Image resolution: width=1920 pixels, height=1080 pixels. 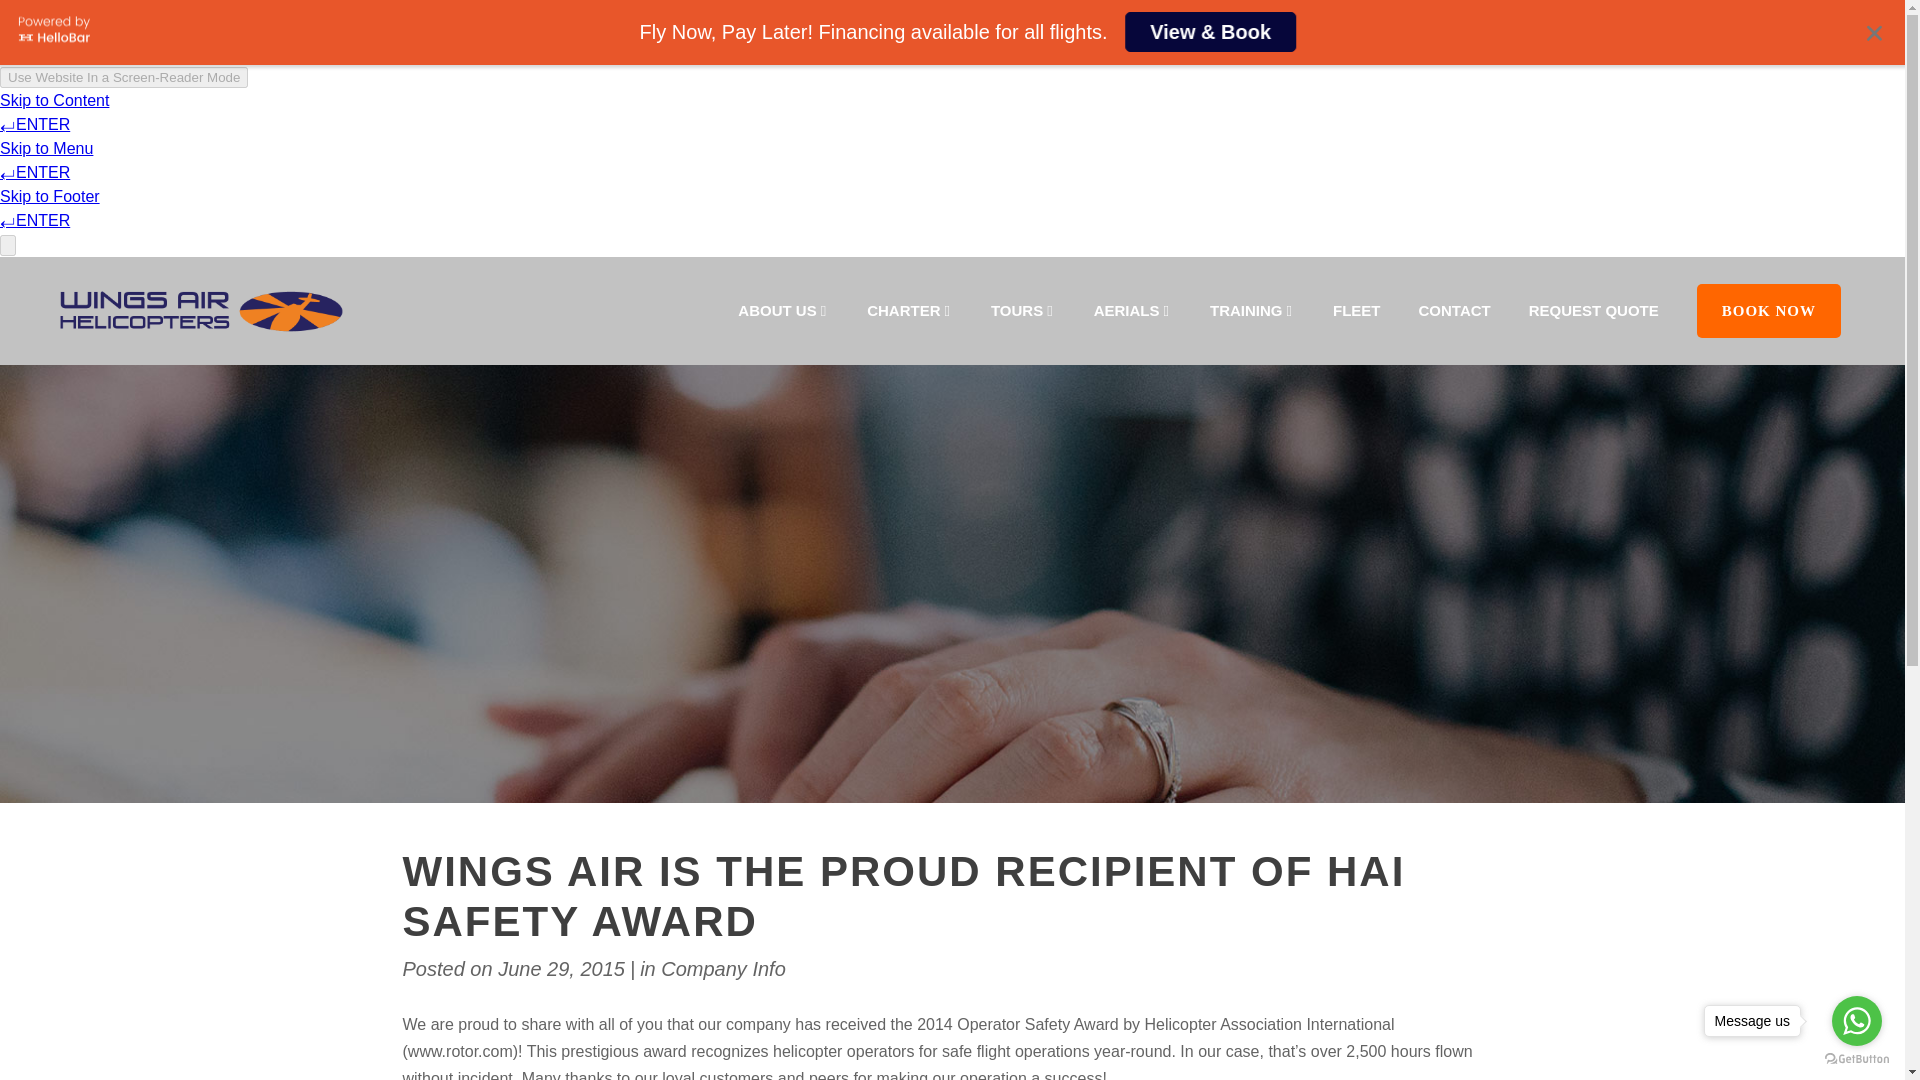 I want to click on TOURS, so click(x=1023, y=311).